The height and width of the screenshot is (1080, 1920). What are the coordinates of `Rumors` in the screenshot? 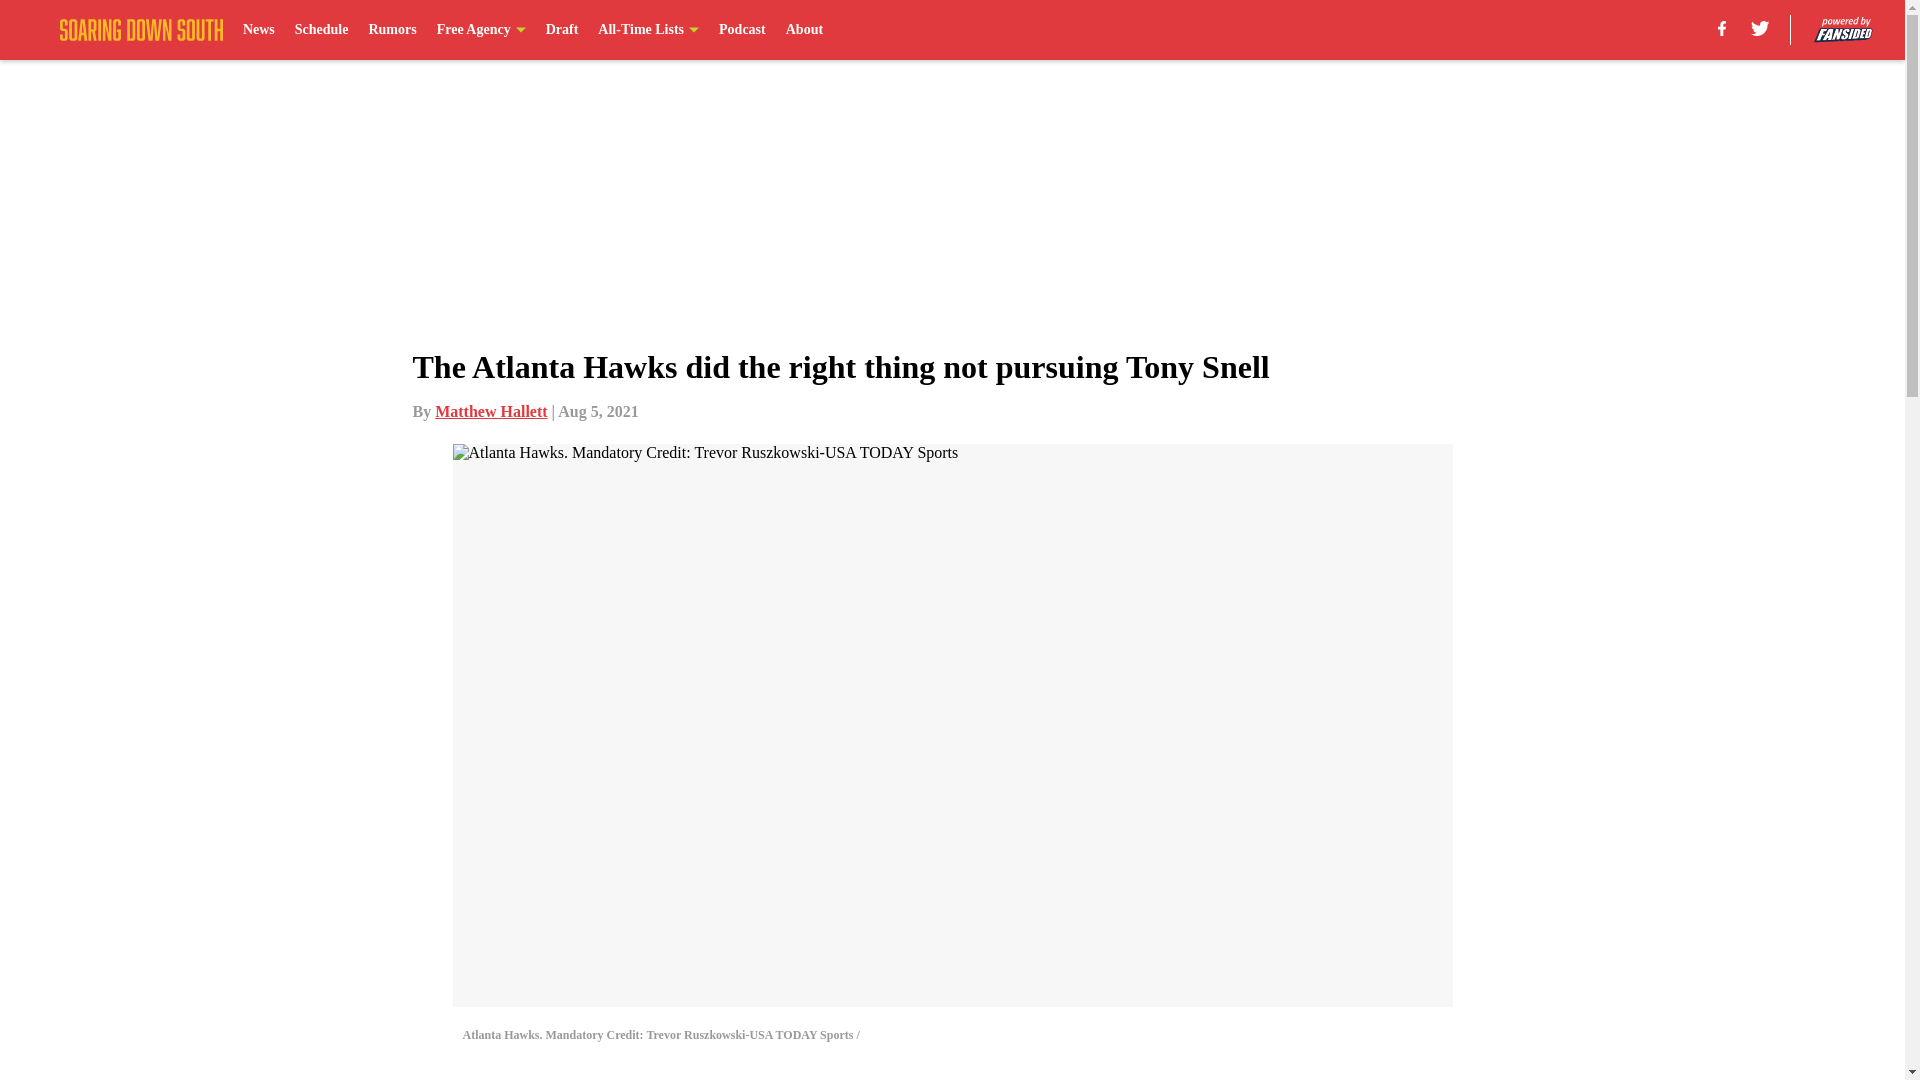 It's located at (392, 30).